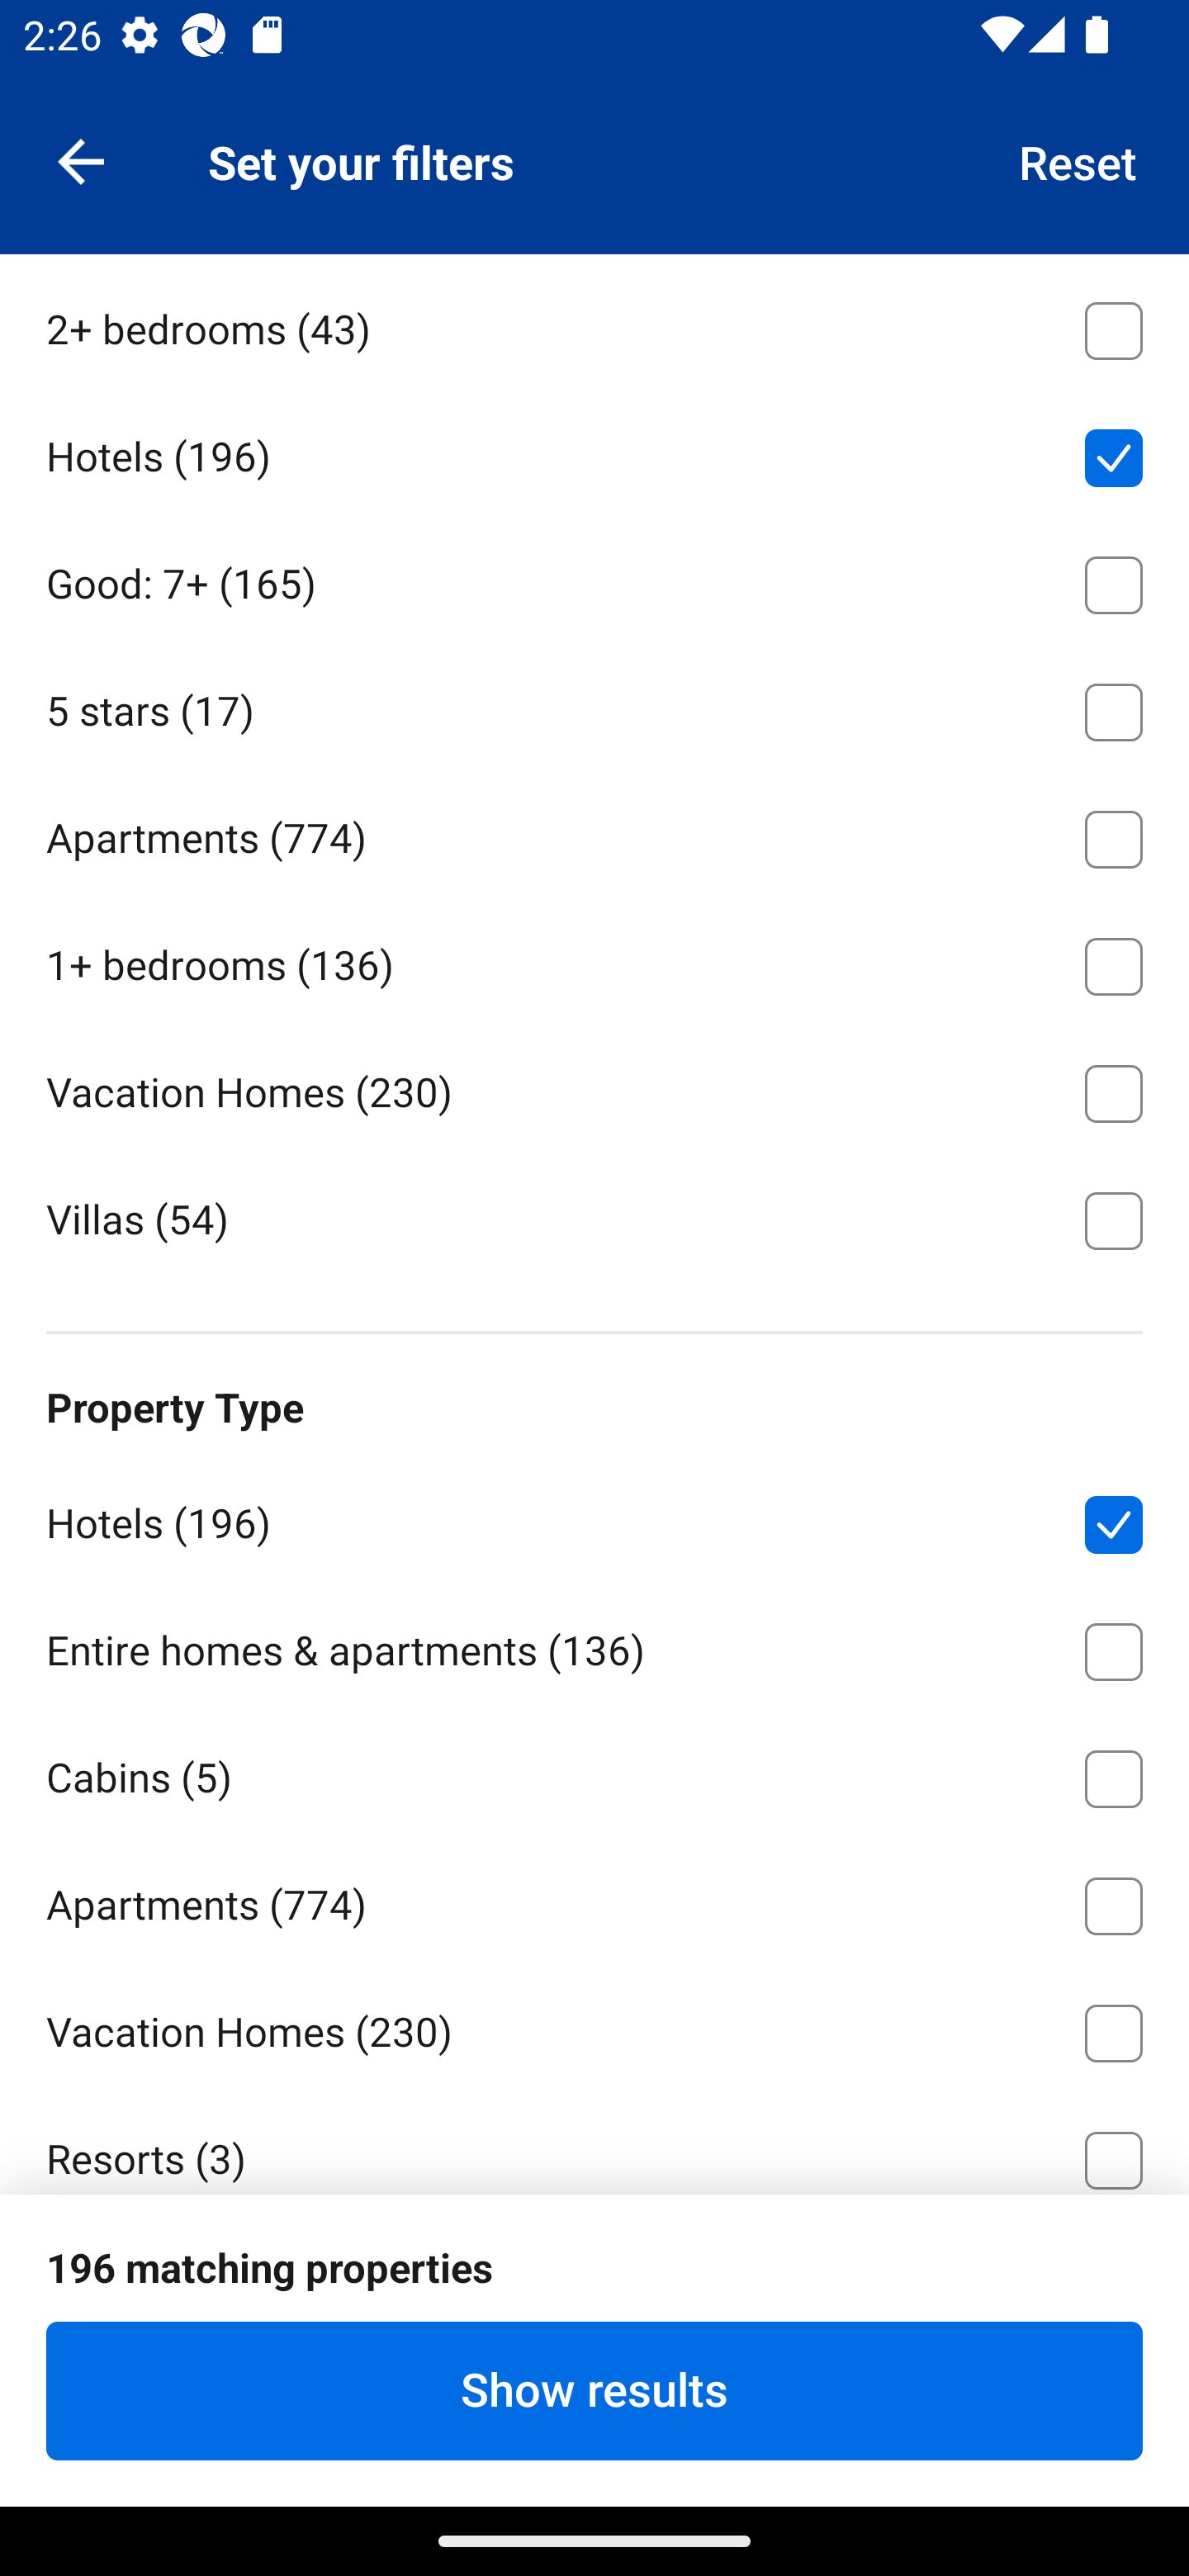 The width and height of the screenshot is (1189, 2576). What do you see at coordinates (1078, 160) in the screenshot?
I see `Reset` at bounding box center [1078, 160].